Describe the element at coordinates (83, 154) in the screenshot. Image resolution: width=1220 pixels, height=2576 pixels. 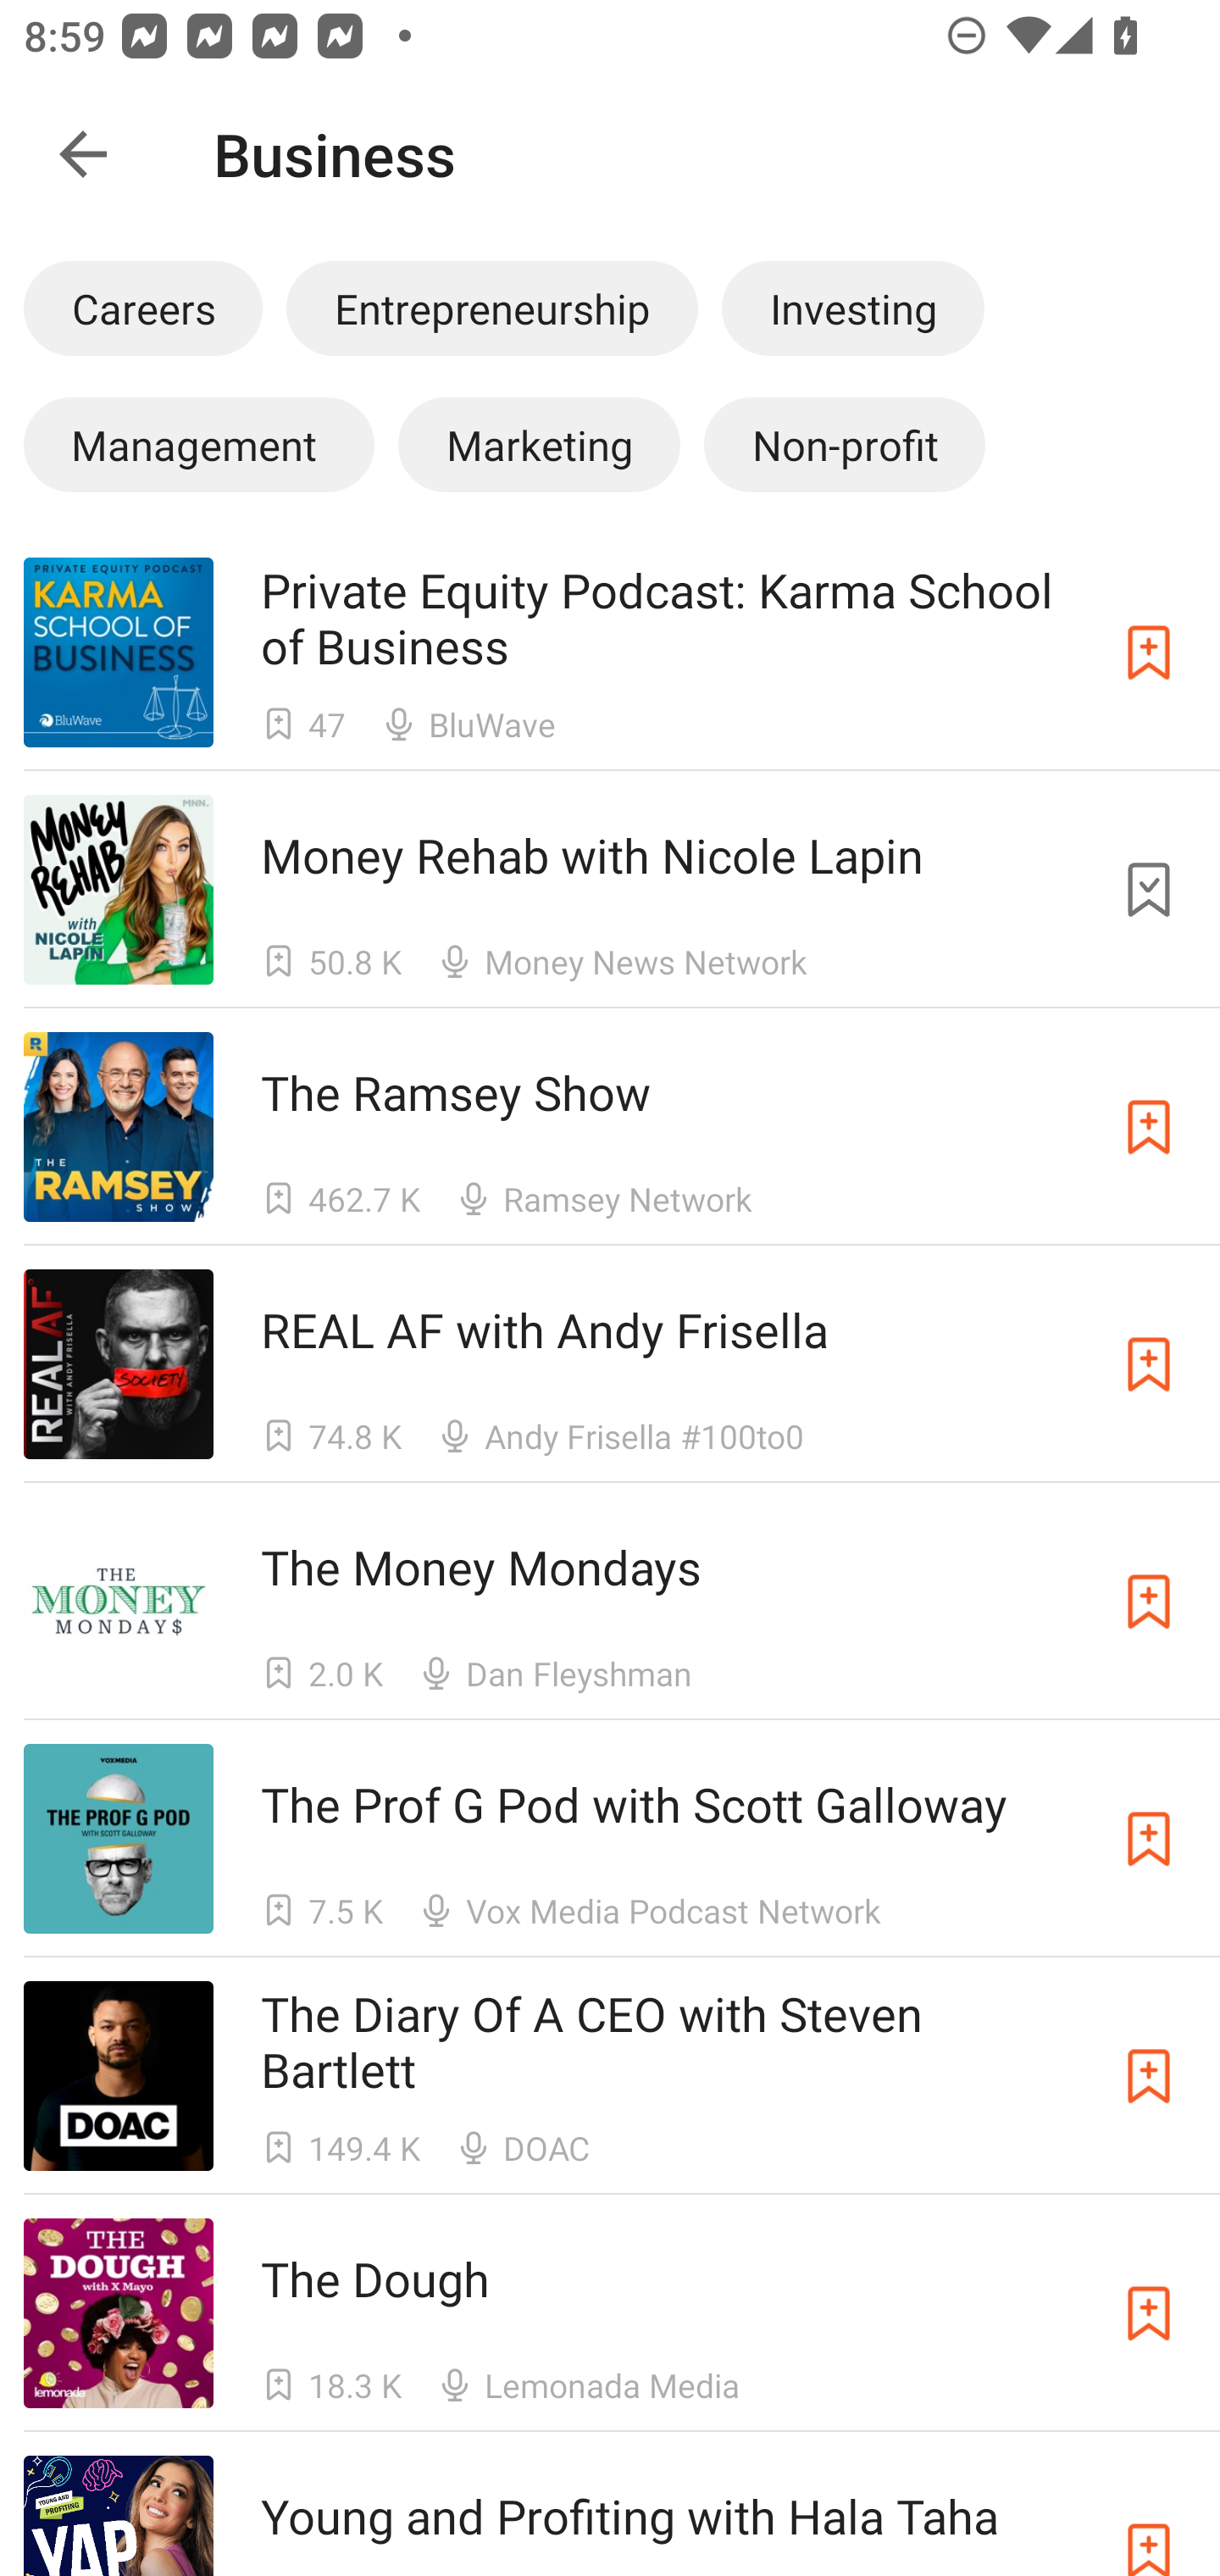
I see `Navigate up` at that location.